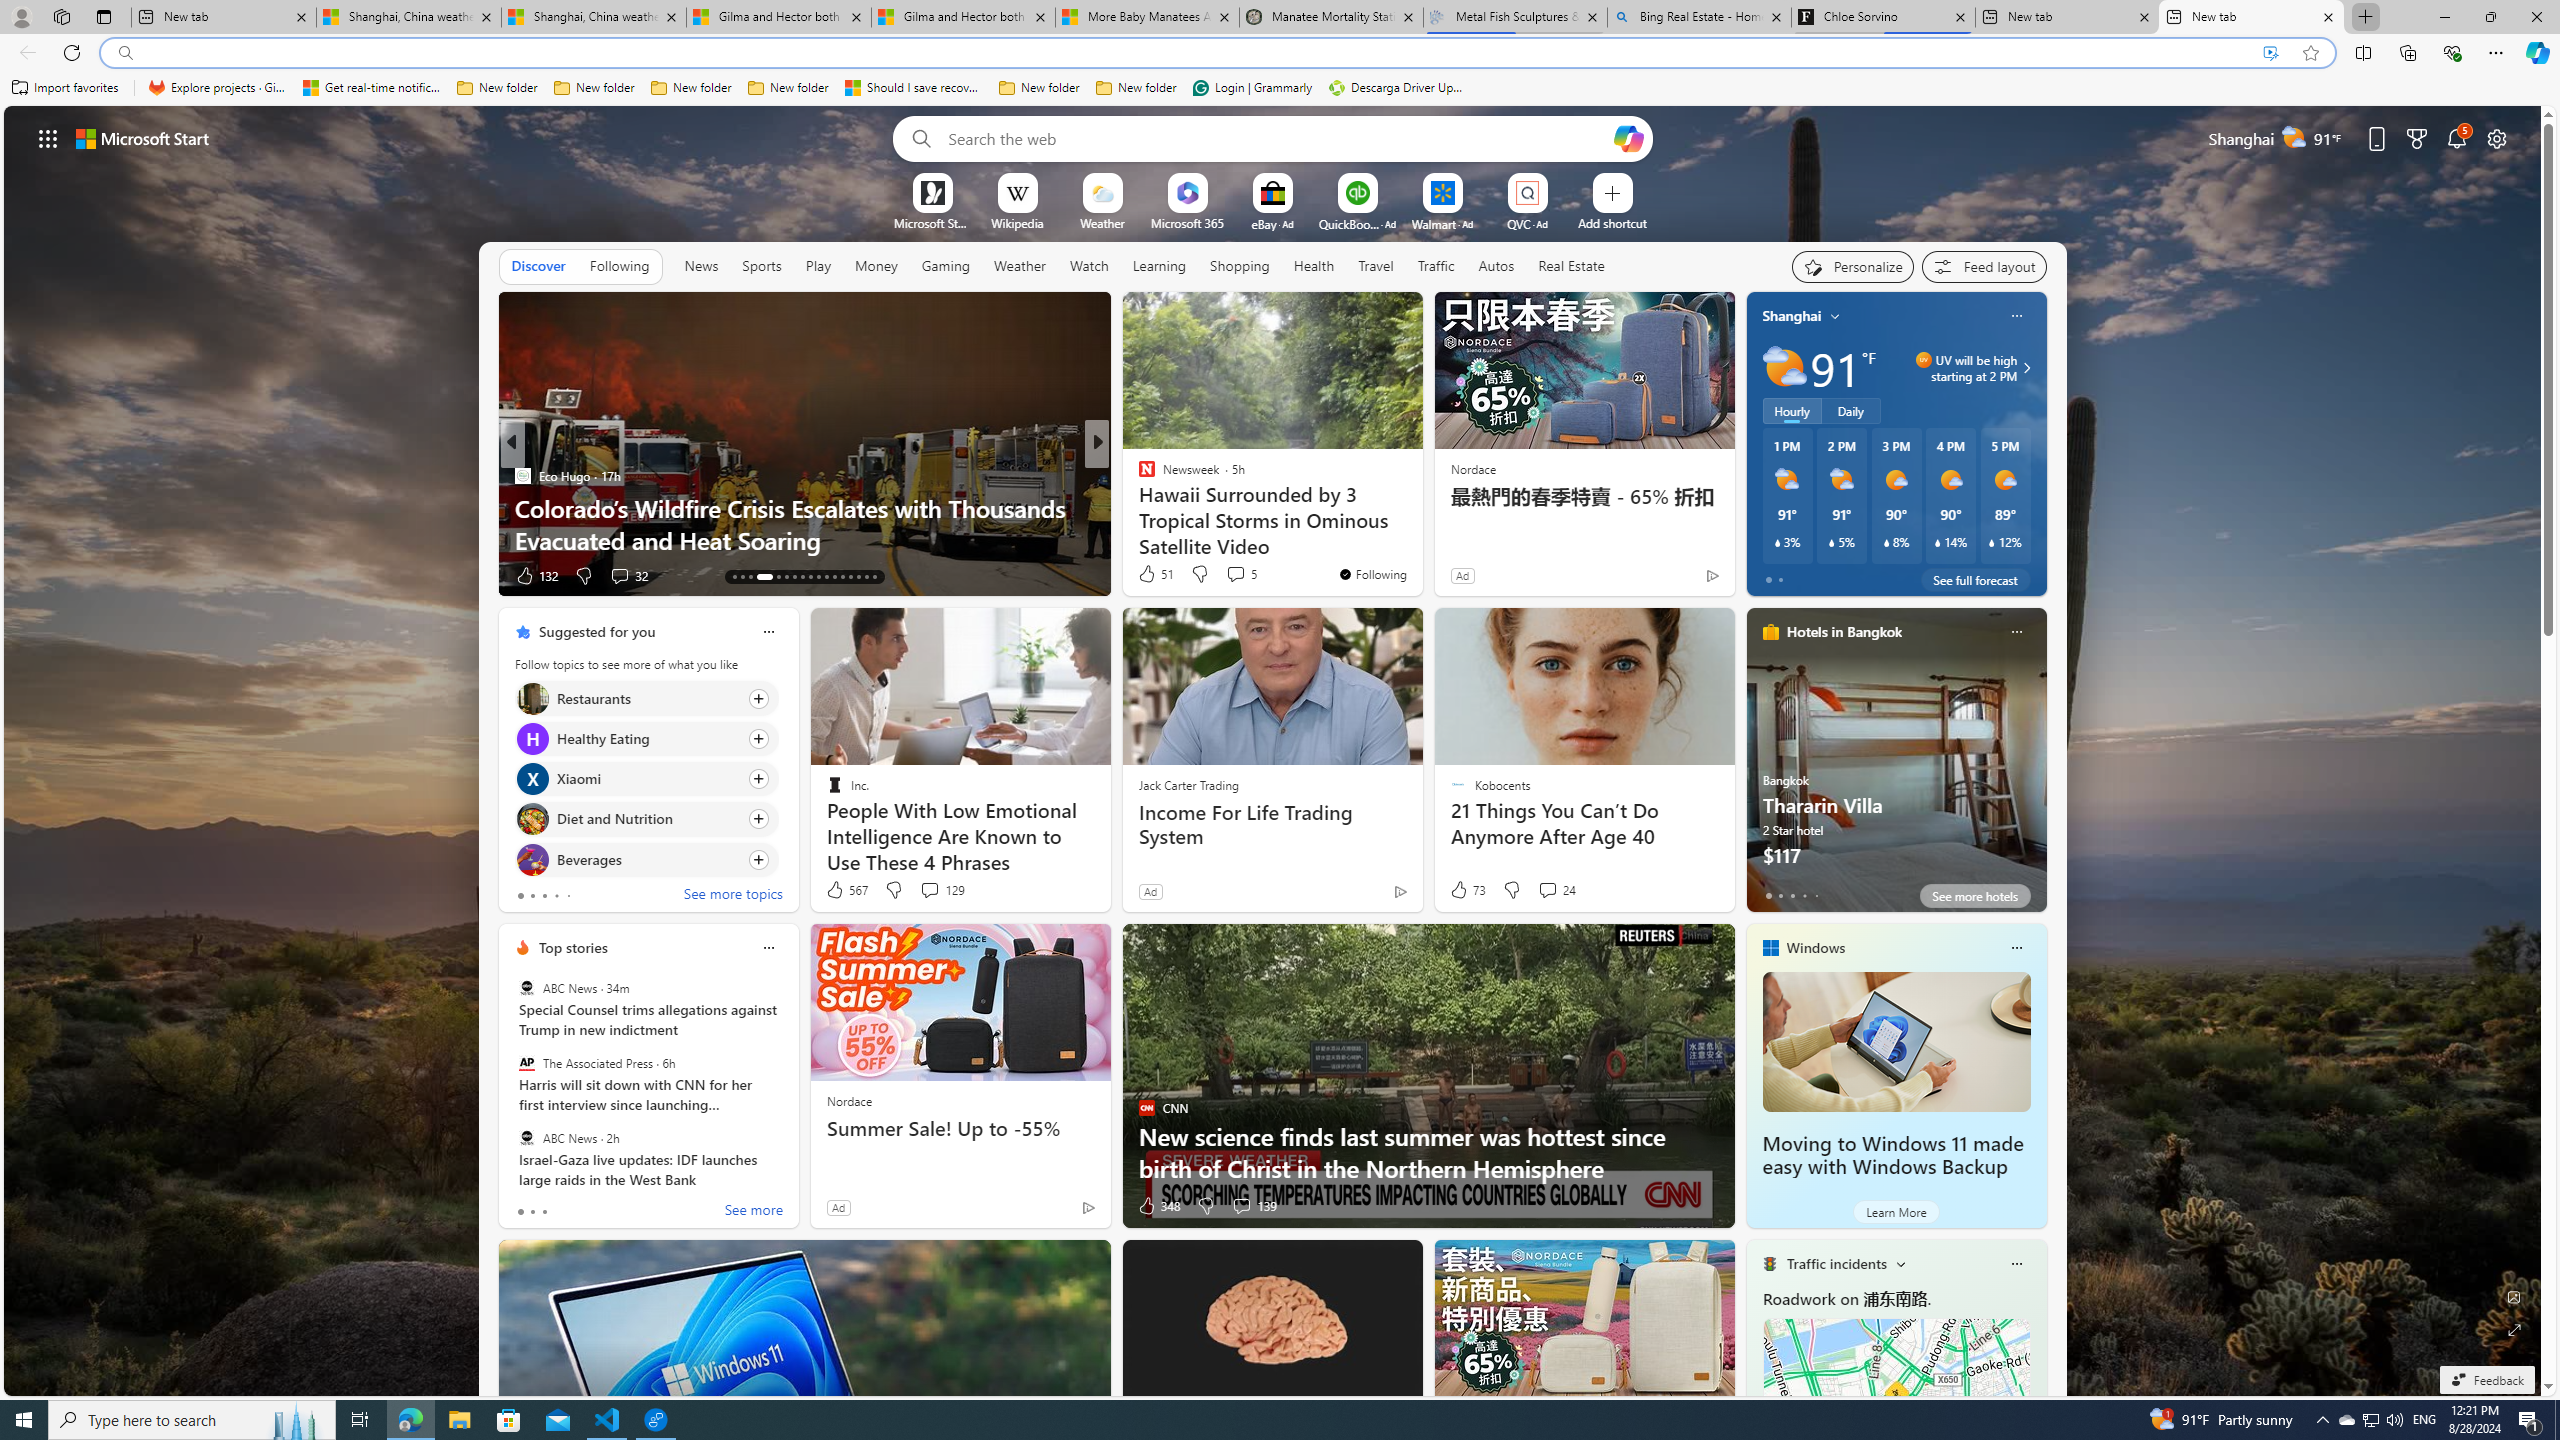 This screenshot has width=2560, height=1440. What do you see at coordinates (1975, 579) in the screenshot?
I see `See full forecast` at bounding box center [1975, 579].